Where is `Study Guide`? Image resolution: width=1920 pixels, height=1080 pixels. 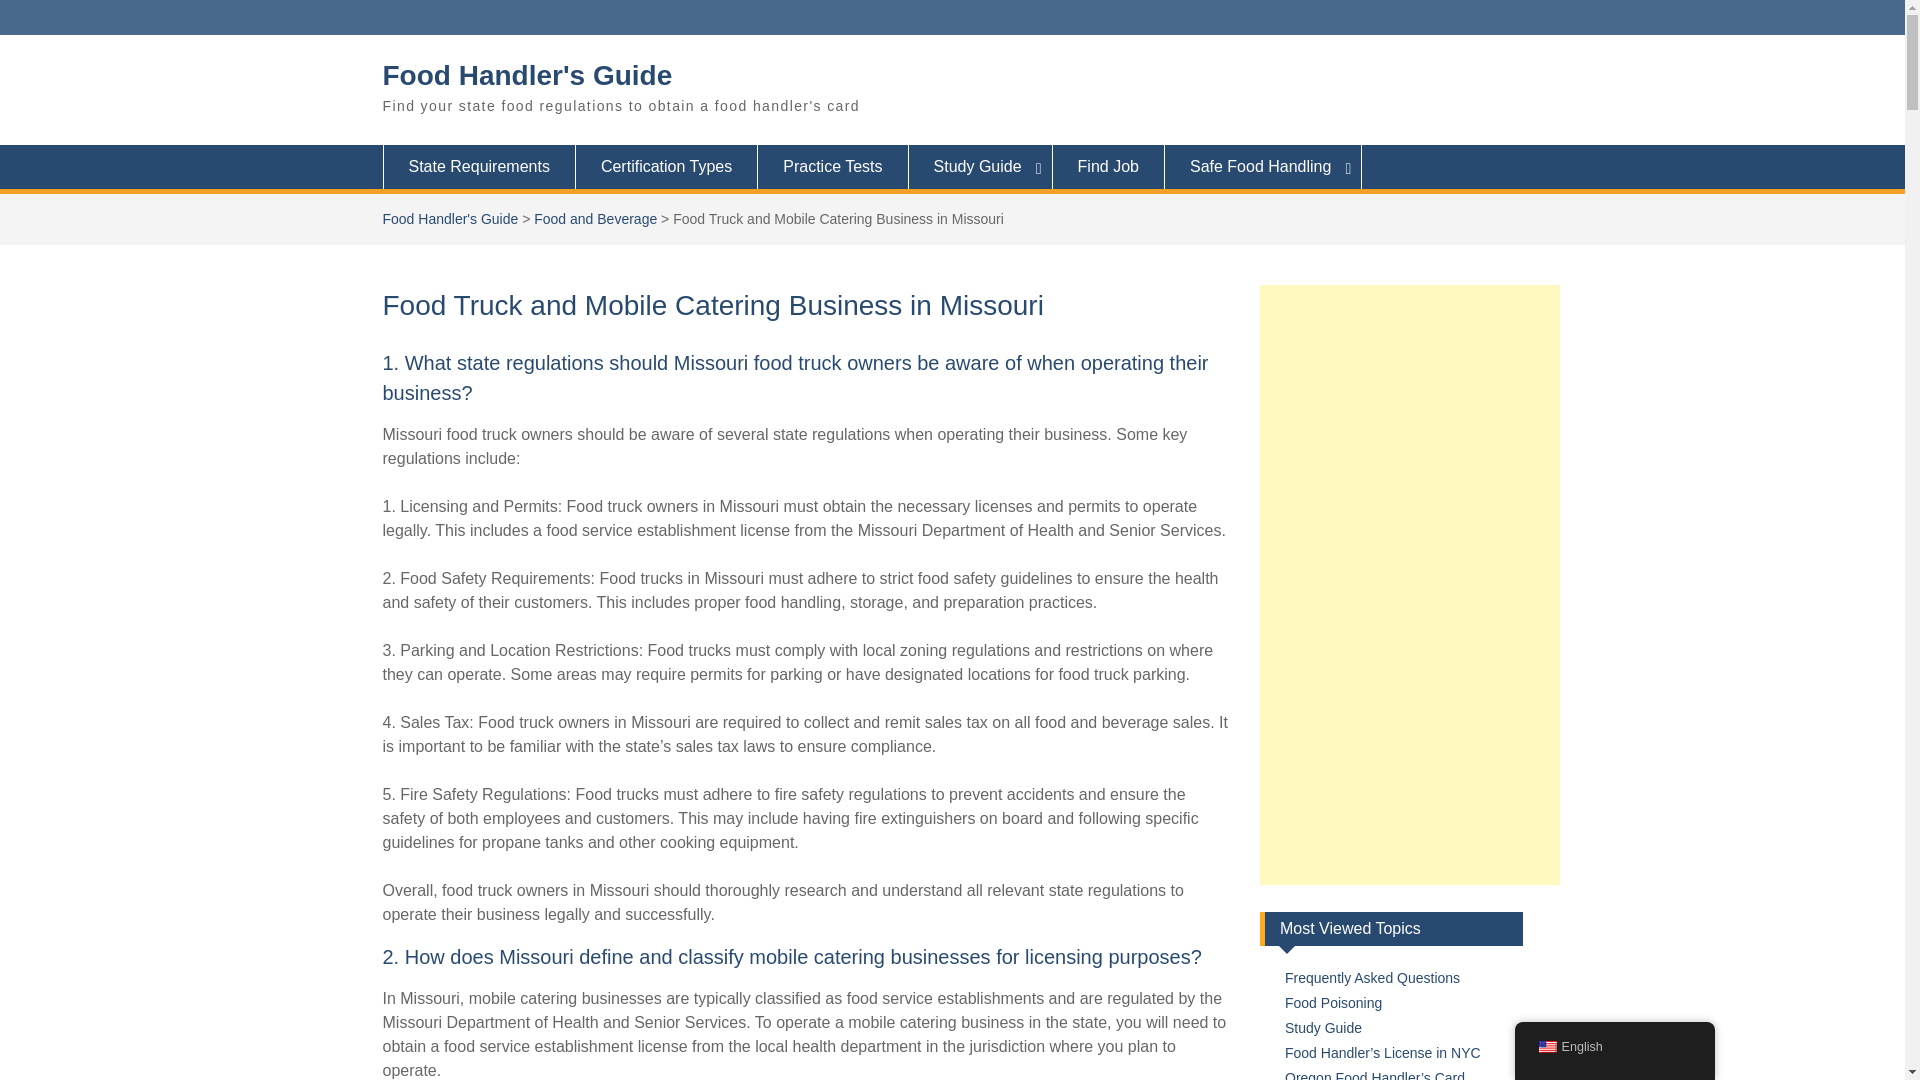 Study Guide is located at coordinates (1322, 1027).